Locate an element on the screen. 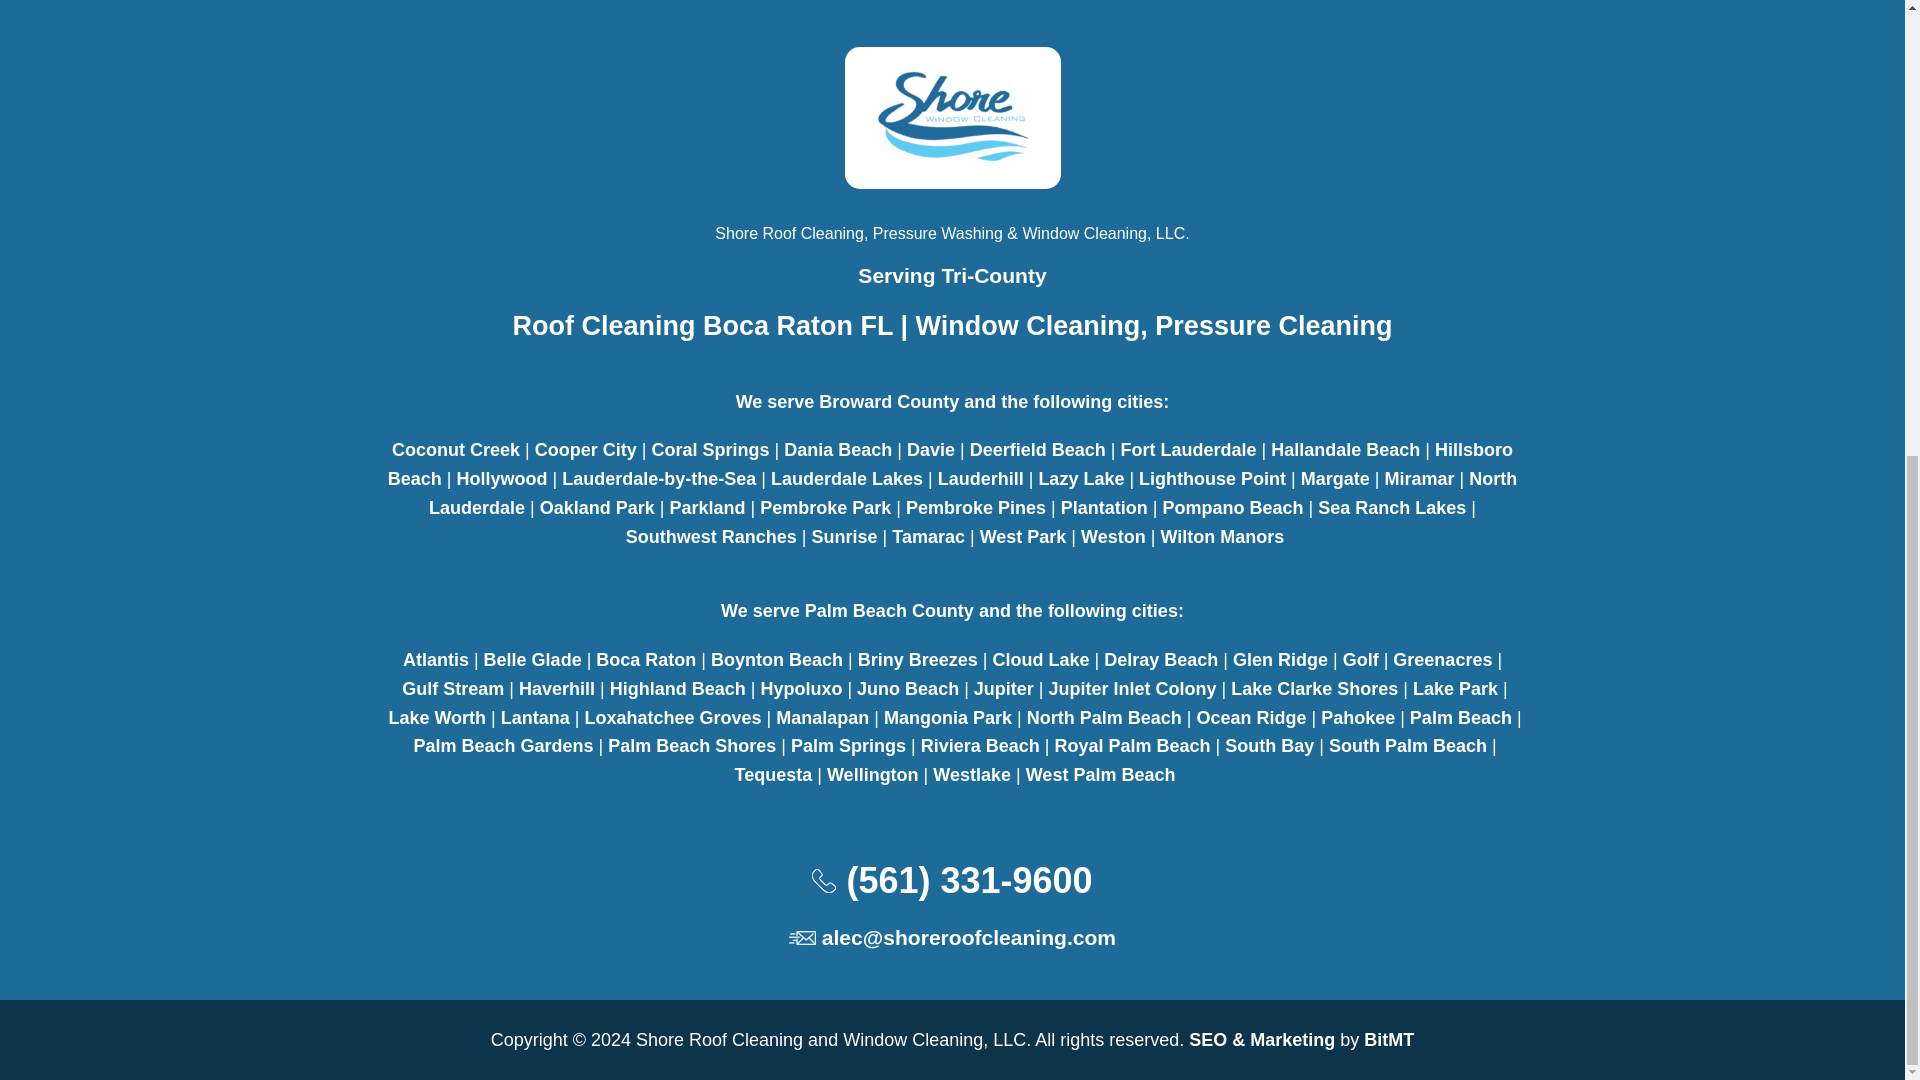 This screenshot has width=1920, height=1080. Coconut Creek is located at coordinates (456, 450).